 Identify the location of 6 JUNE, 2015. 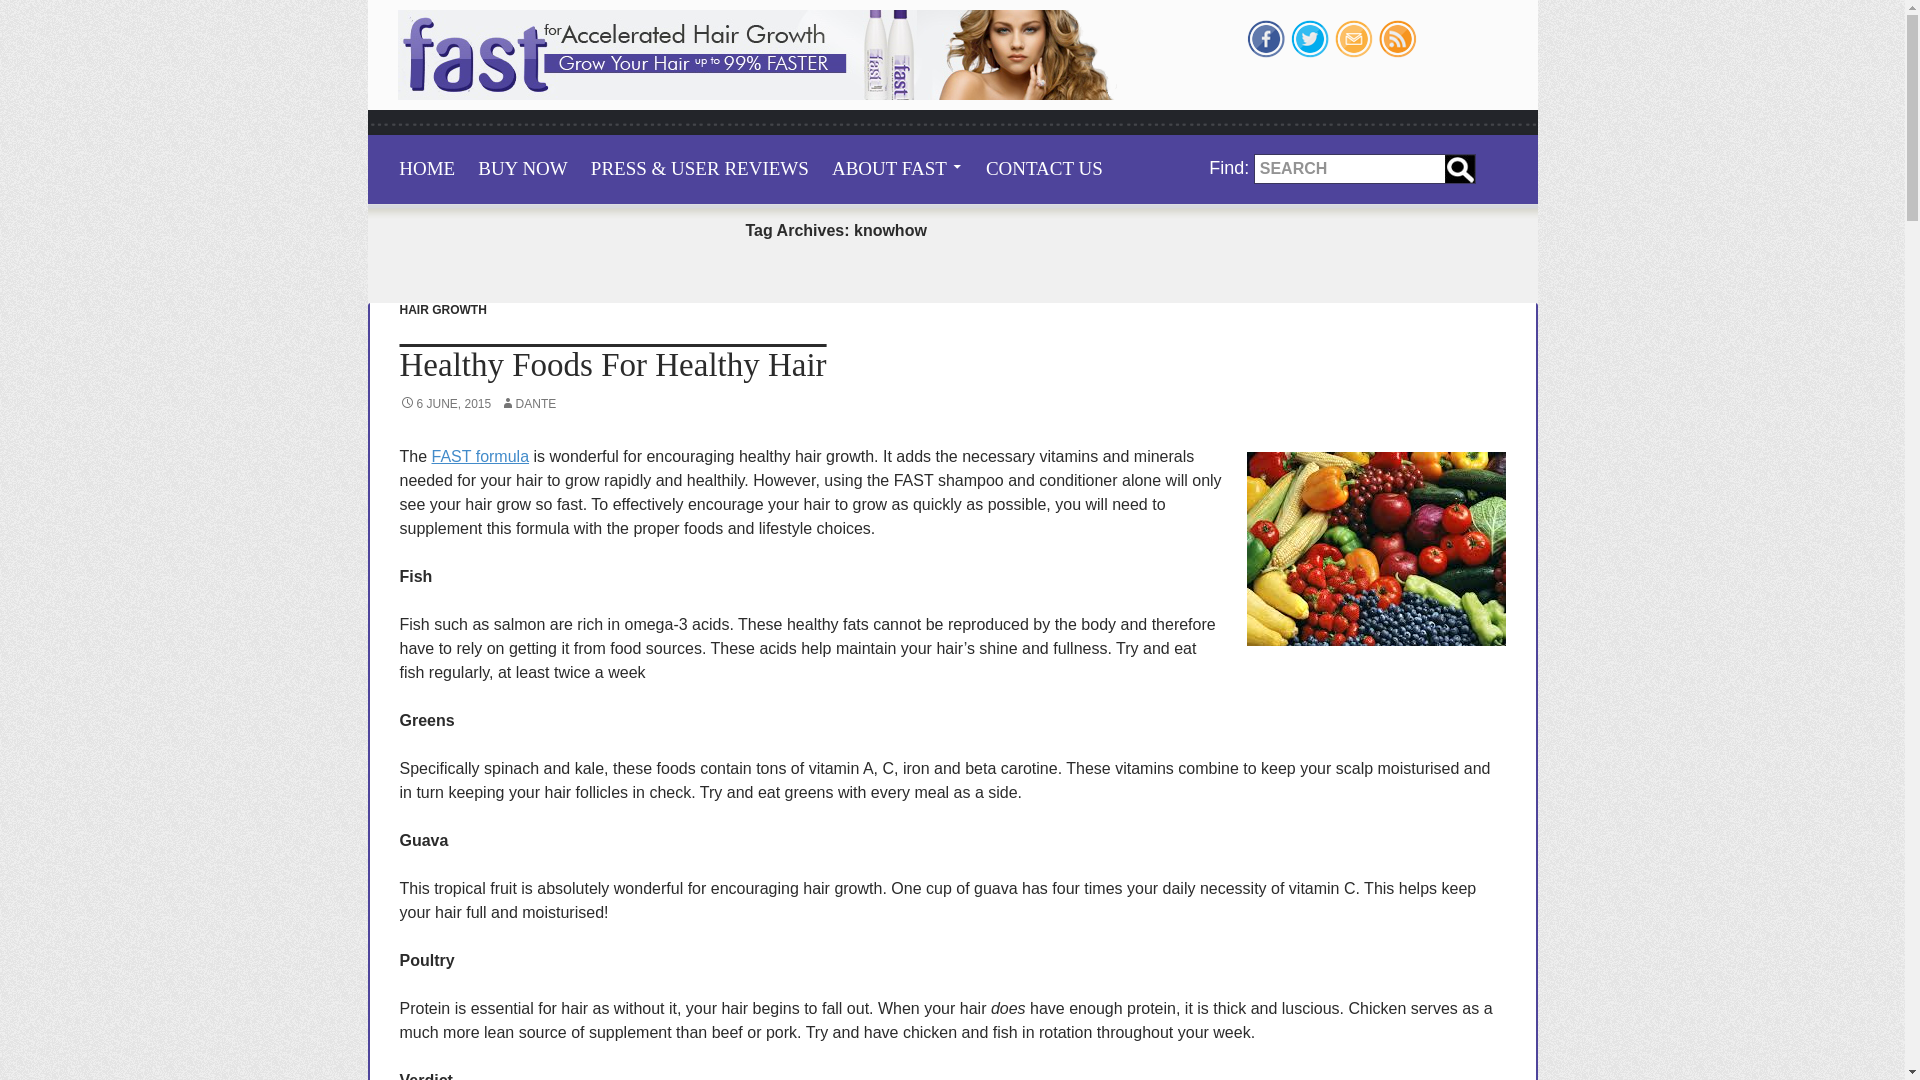
(445, 404).